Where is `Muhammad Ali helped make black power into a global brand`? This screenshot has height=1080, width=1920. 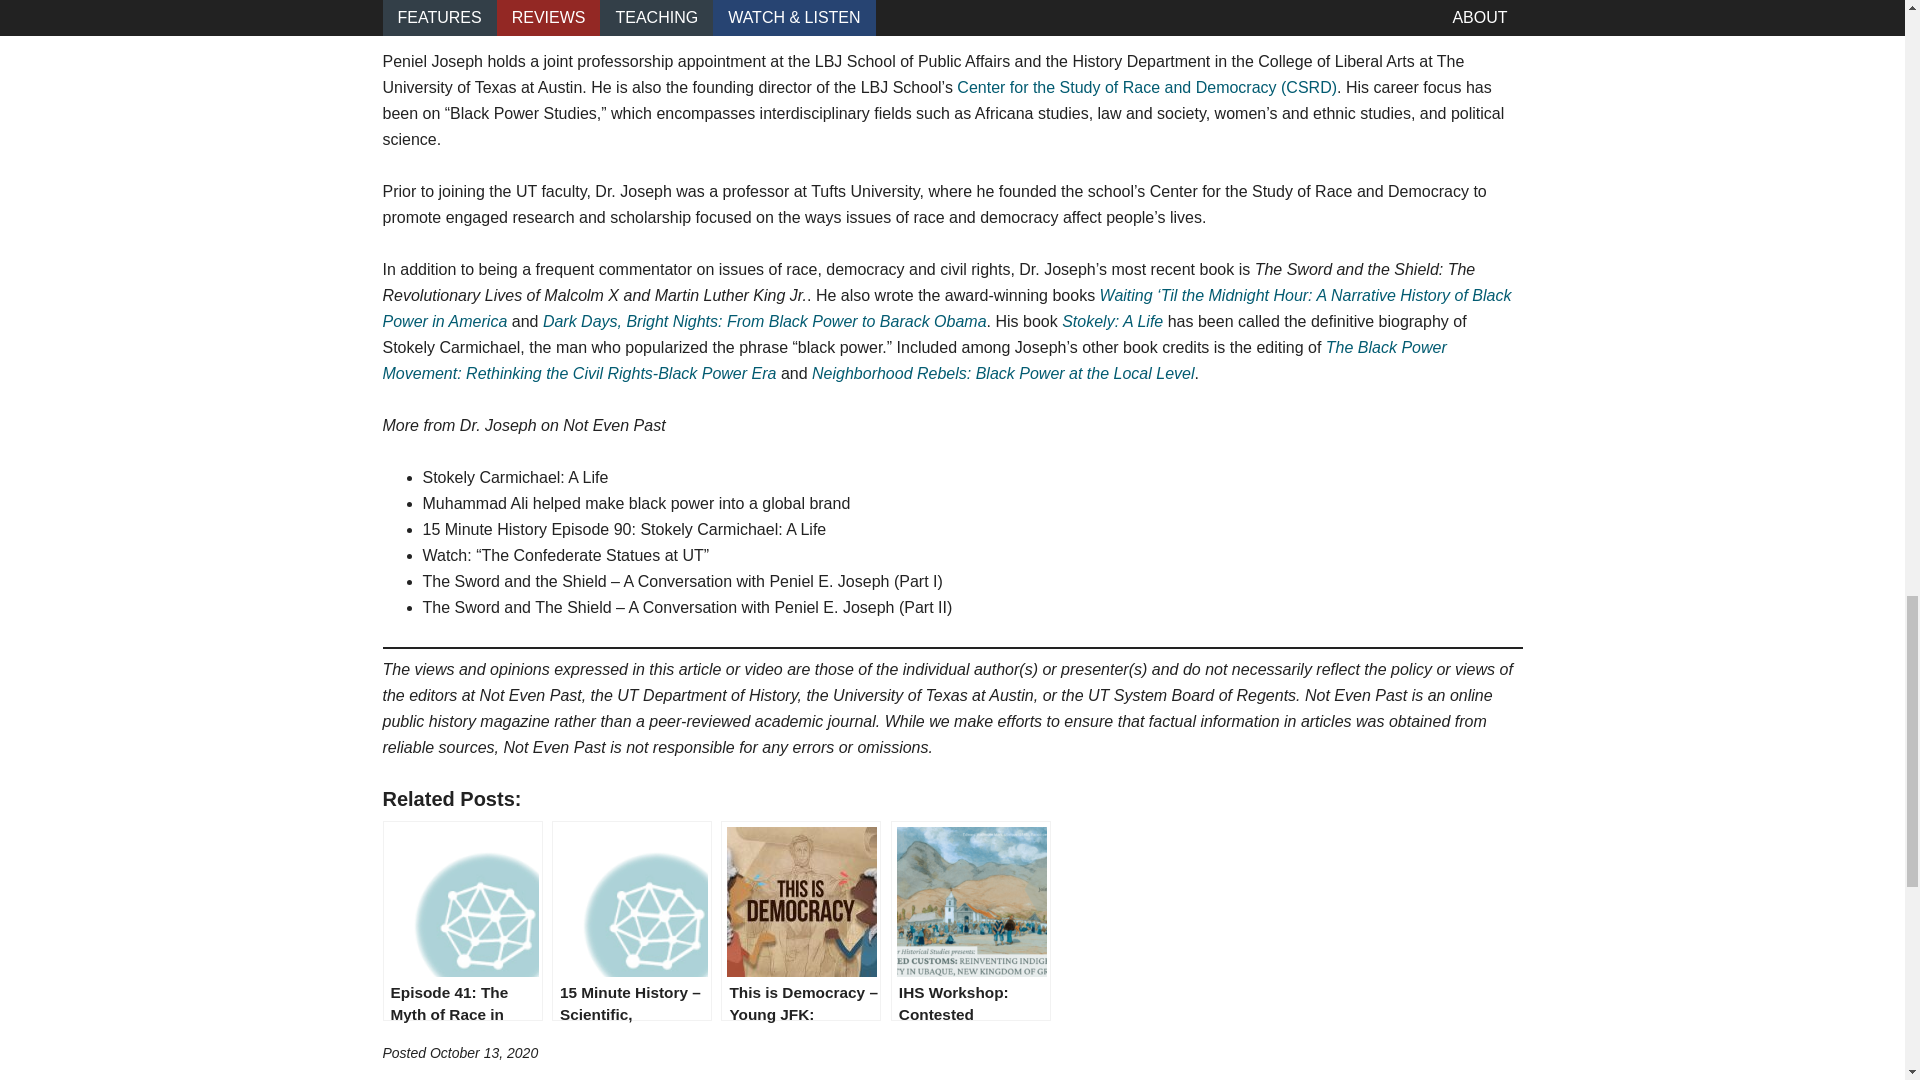 Muhammad Ali helped make black power into a global brand is located at coordinates (636, 502).